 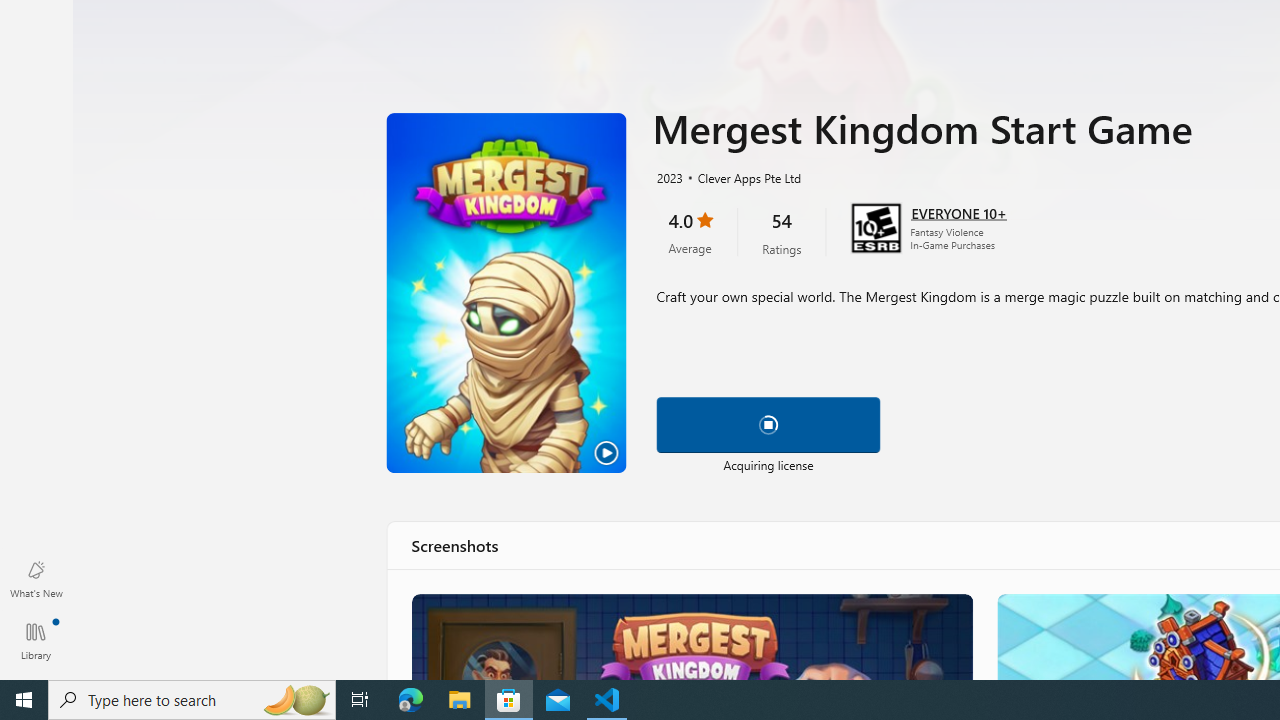 What do you see at coordinates (741, 177) in the screenshot?
I see `Clever Apps Pte Ltd` at bounding box center [741, 177].